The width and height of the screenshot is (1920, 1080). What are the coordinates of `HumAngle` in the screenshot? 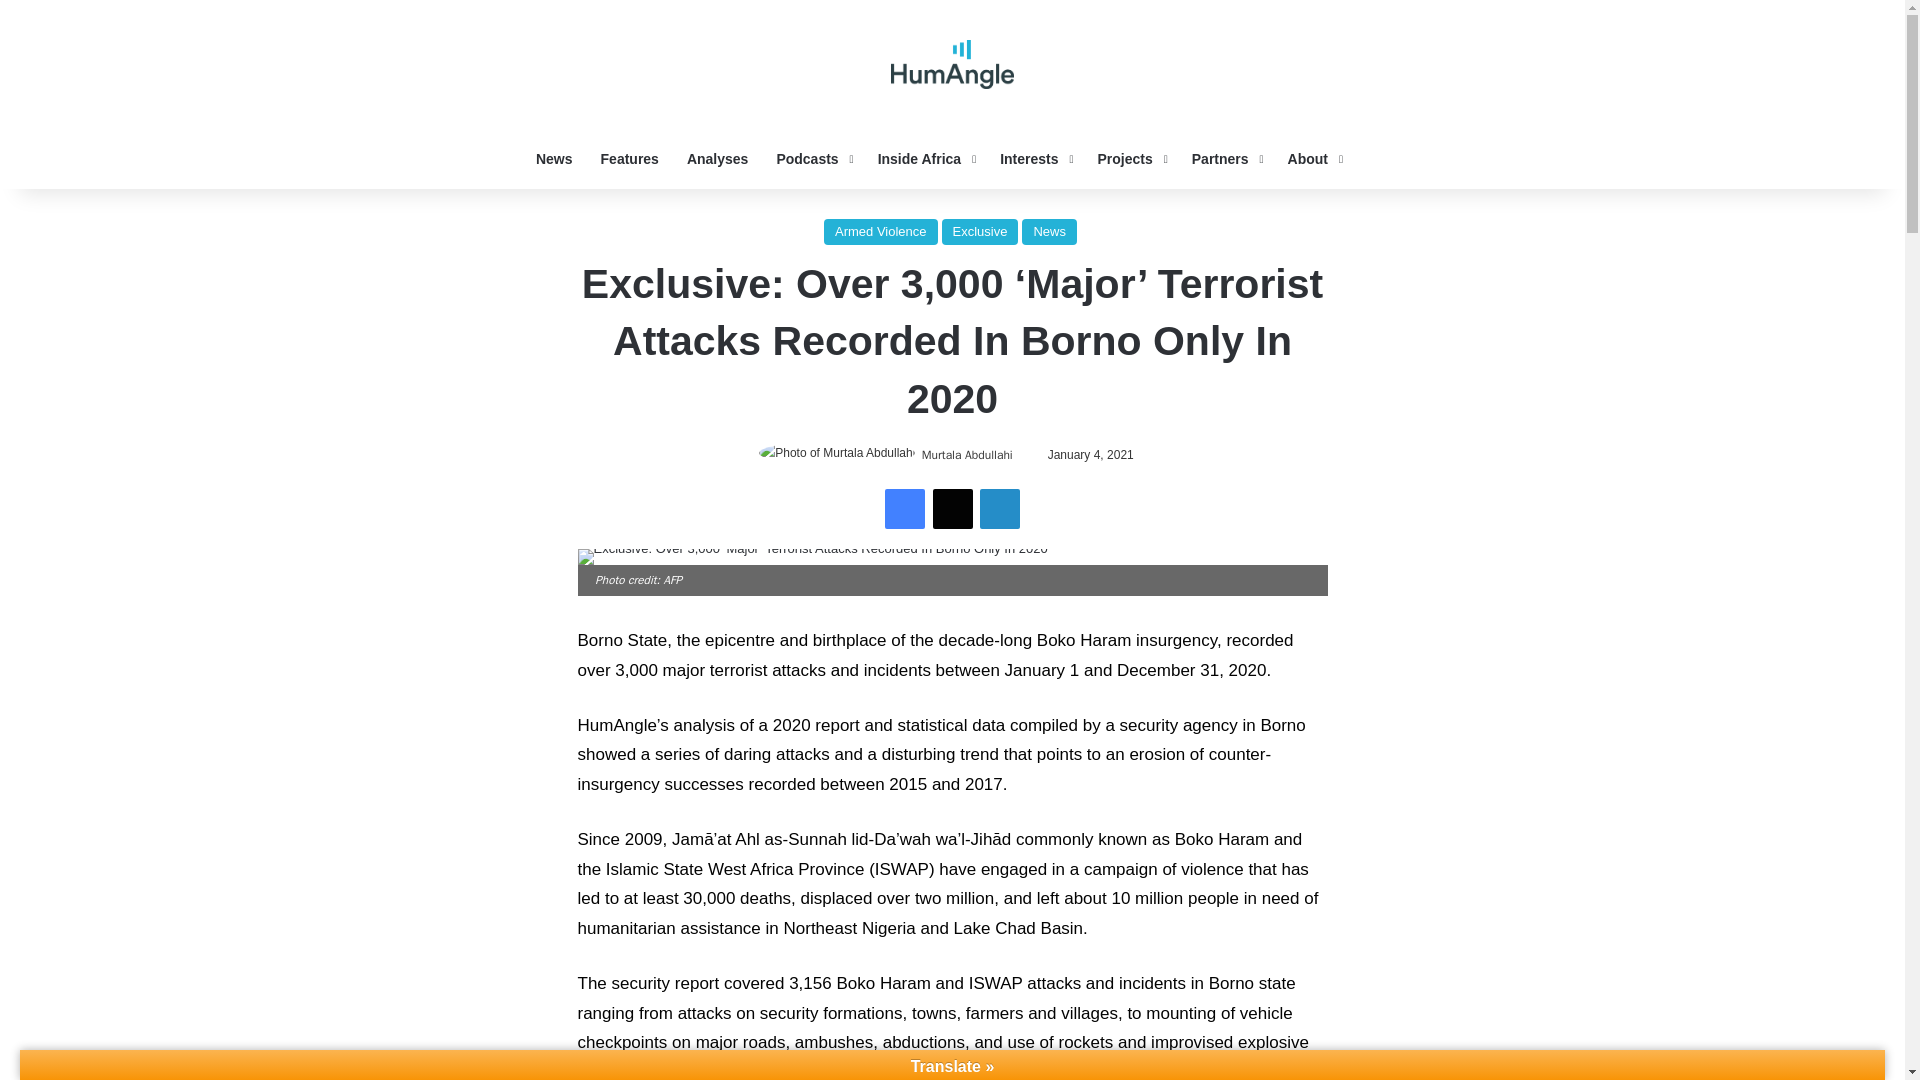 It's located at (952, 64).